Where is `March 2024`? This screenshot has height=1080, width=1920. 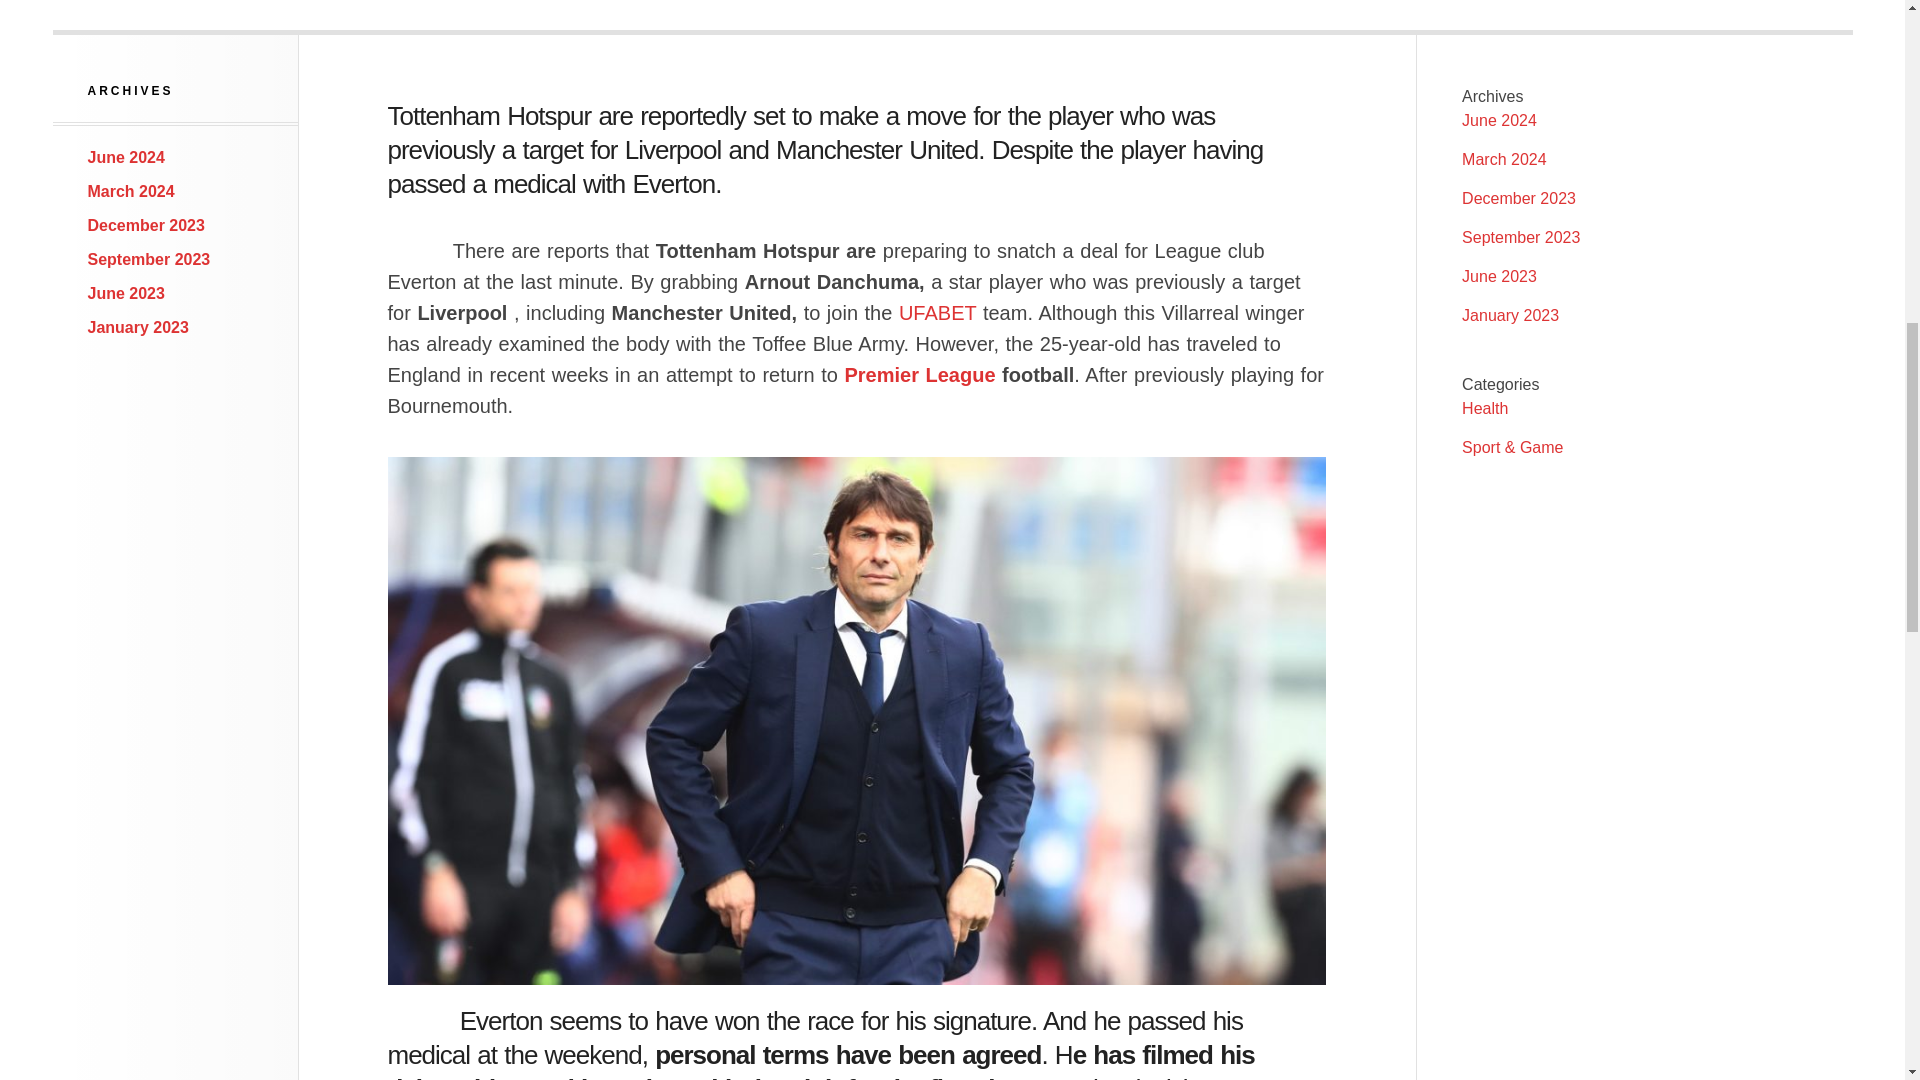
March 2024 is located at coordinates (131, 190).